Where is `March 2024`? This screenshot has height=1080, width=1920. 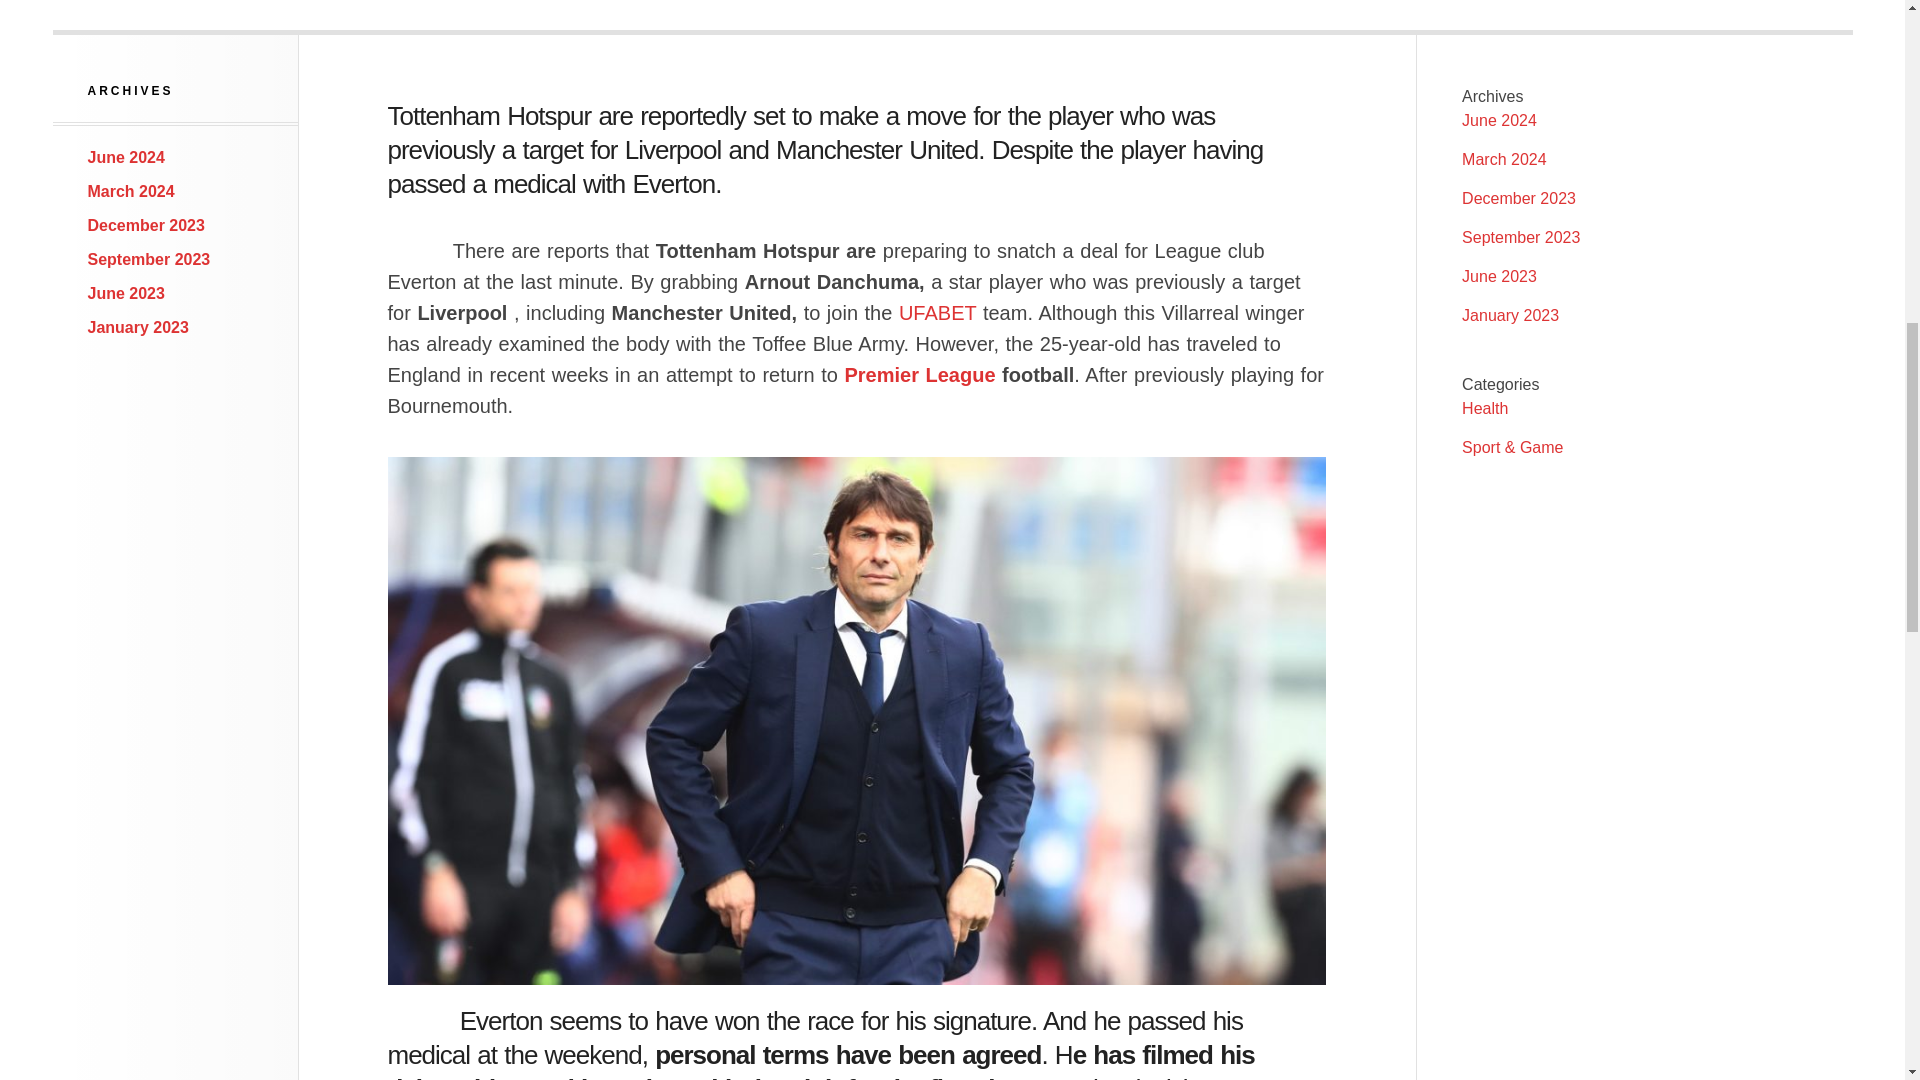
March 2024 is located at coordinates (131, 190).